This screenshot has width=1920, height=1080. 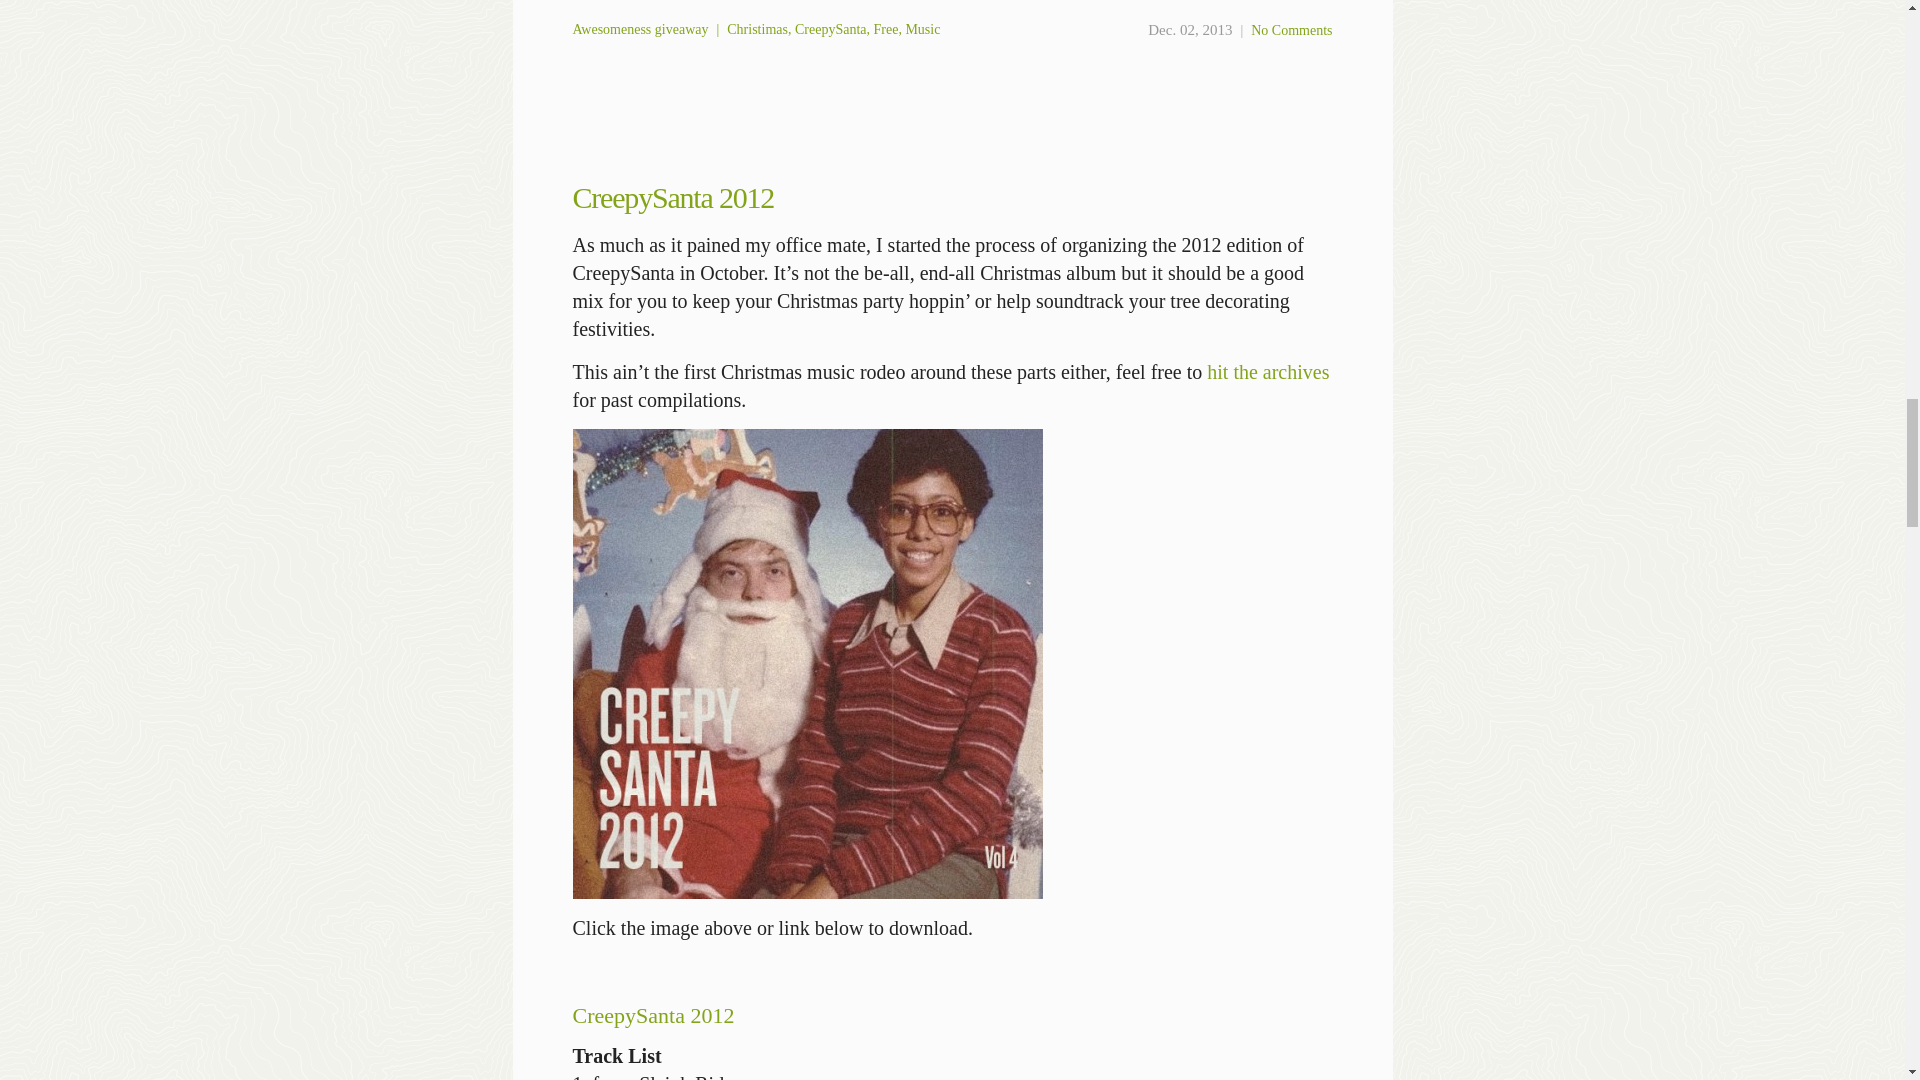 What do you see at coordinates (652, 1016) in the screenshot?
I see `CreepySanta 2012` at bounding box center [652, 1016].